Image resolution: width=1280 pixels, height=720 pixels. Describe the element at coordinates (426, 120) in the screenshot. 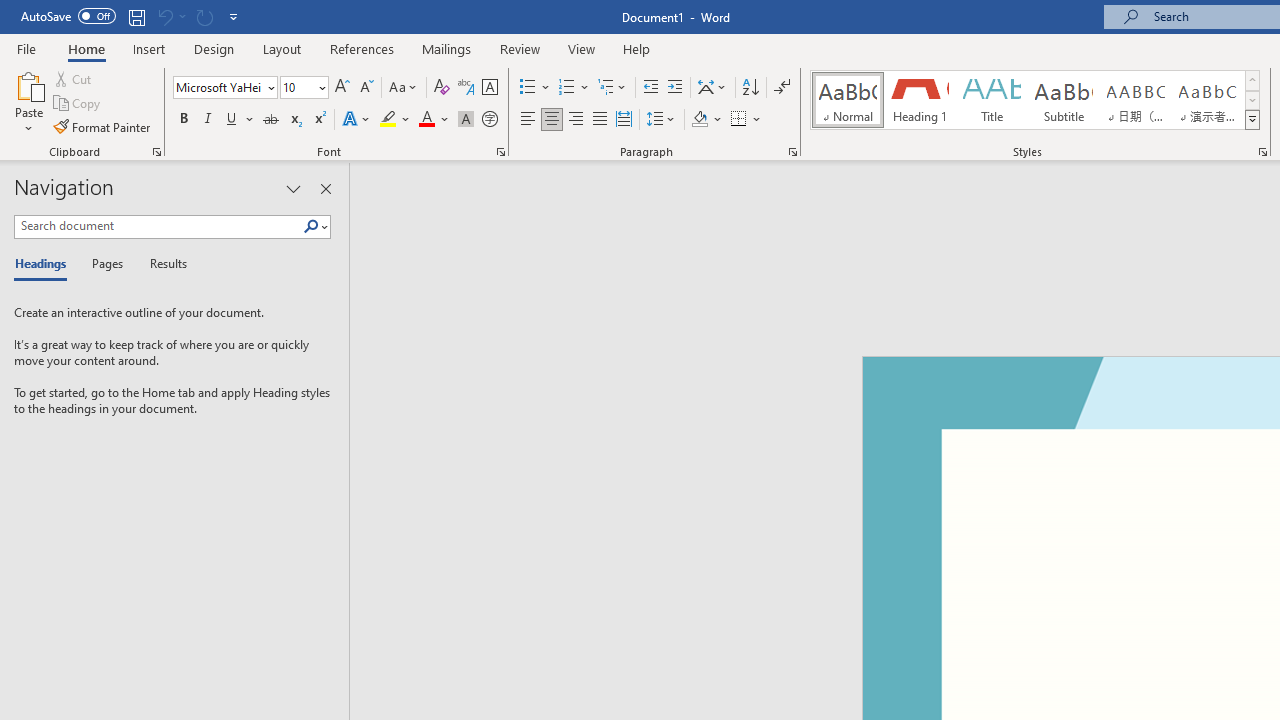

I see `Font Color Red` at that location.